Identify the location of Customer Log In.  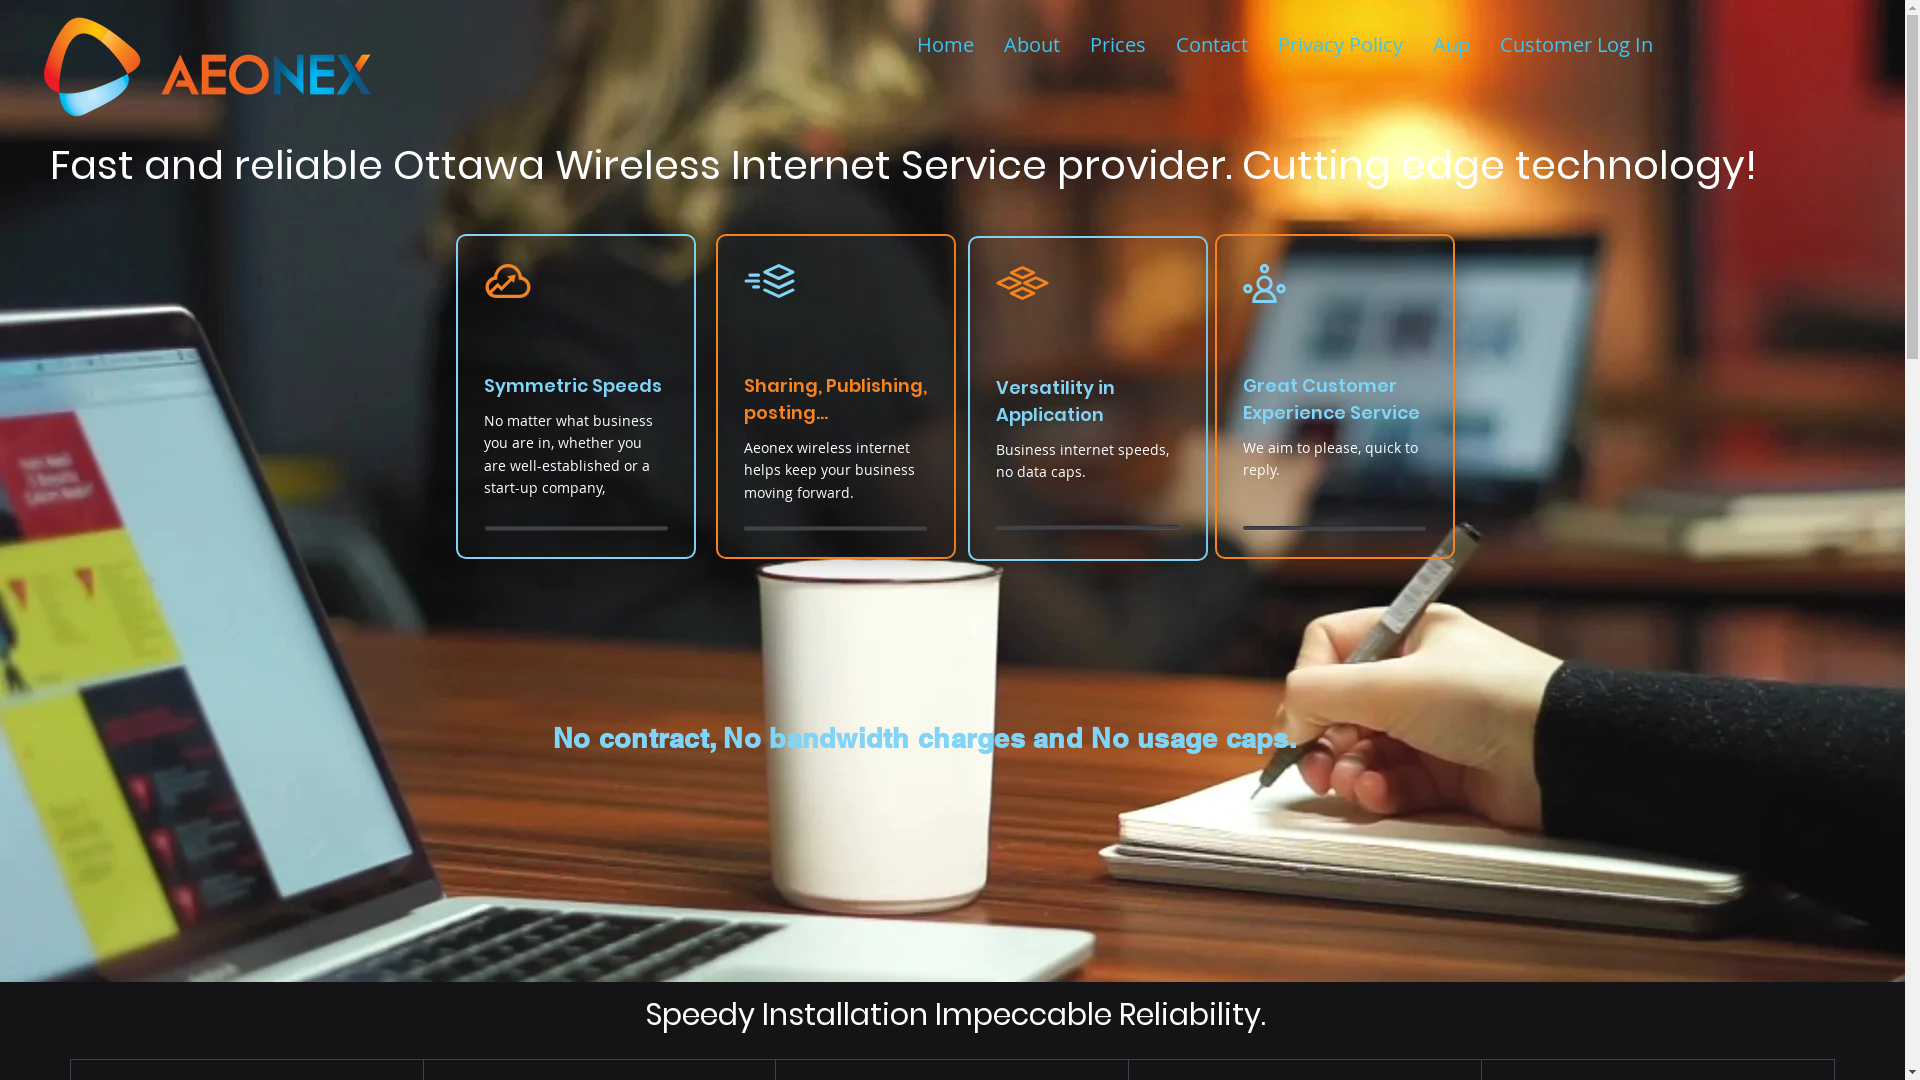
(1576, 45).